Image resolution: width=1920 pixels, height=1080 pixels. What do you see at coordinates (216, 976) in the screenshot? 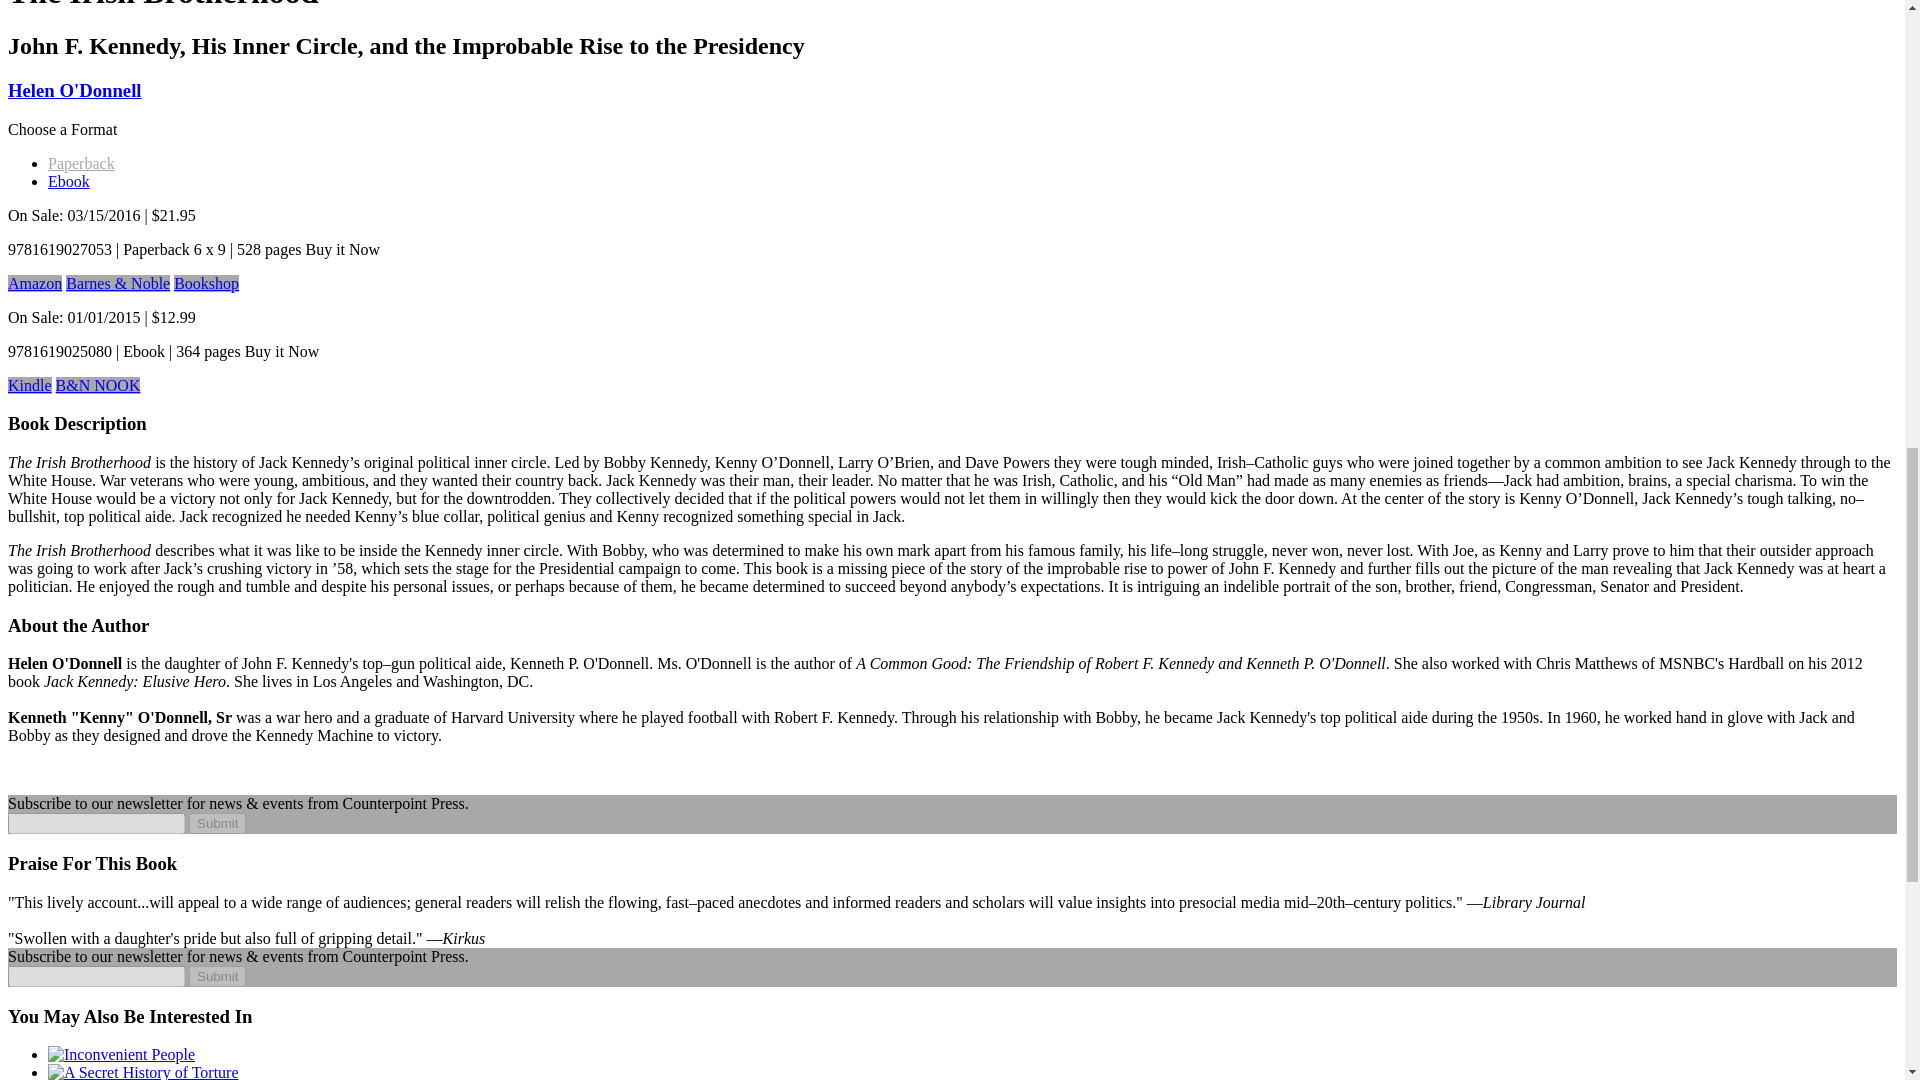
I see `Submit` at bounding box center [216, 976].